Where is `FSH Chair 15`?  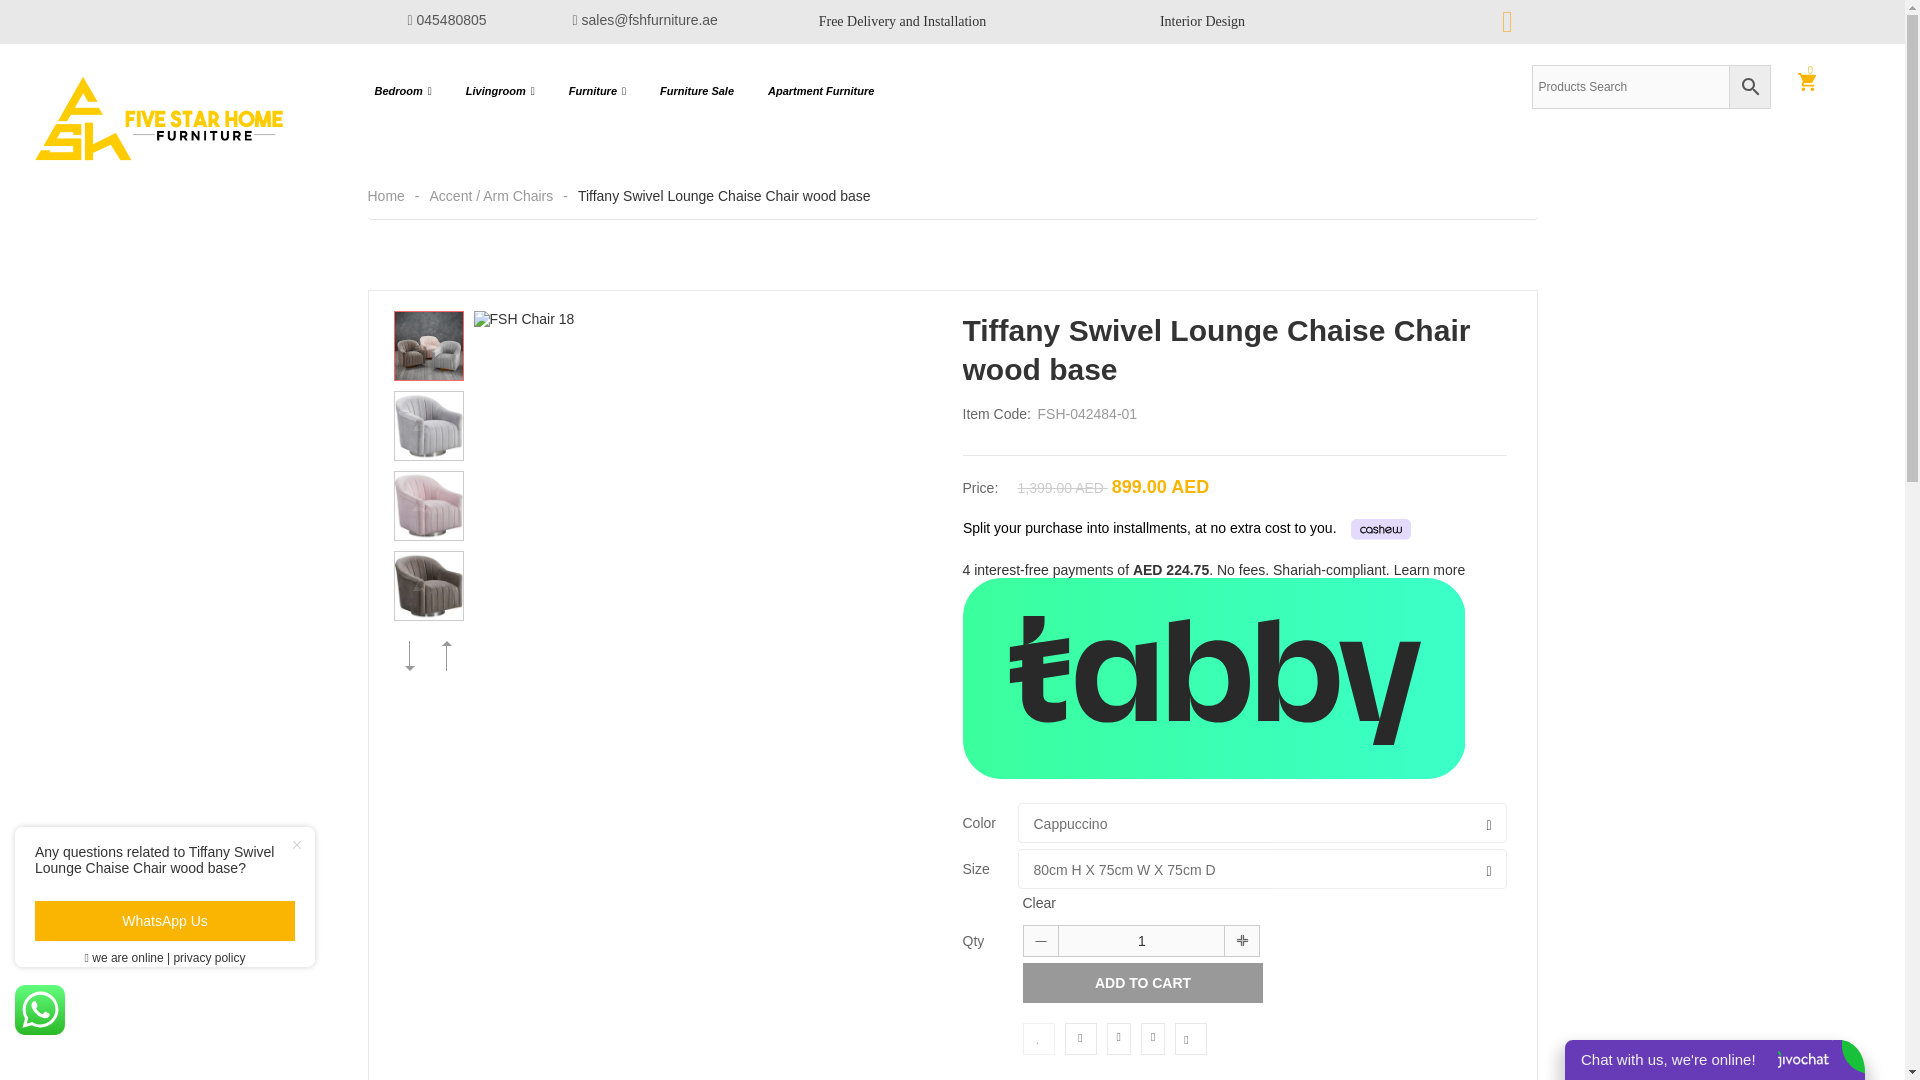 FSH Chair 15 is located at coordinates (428, 346).